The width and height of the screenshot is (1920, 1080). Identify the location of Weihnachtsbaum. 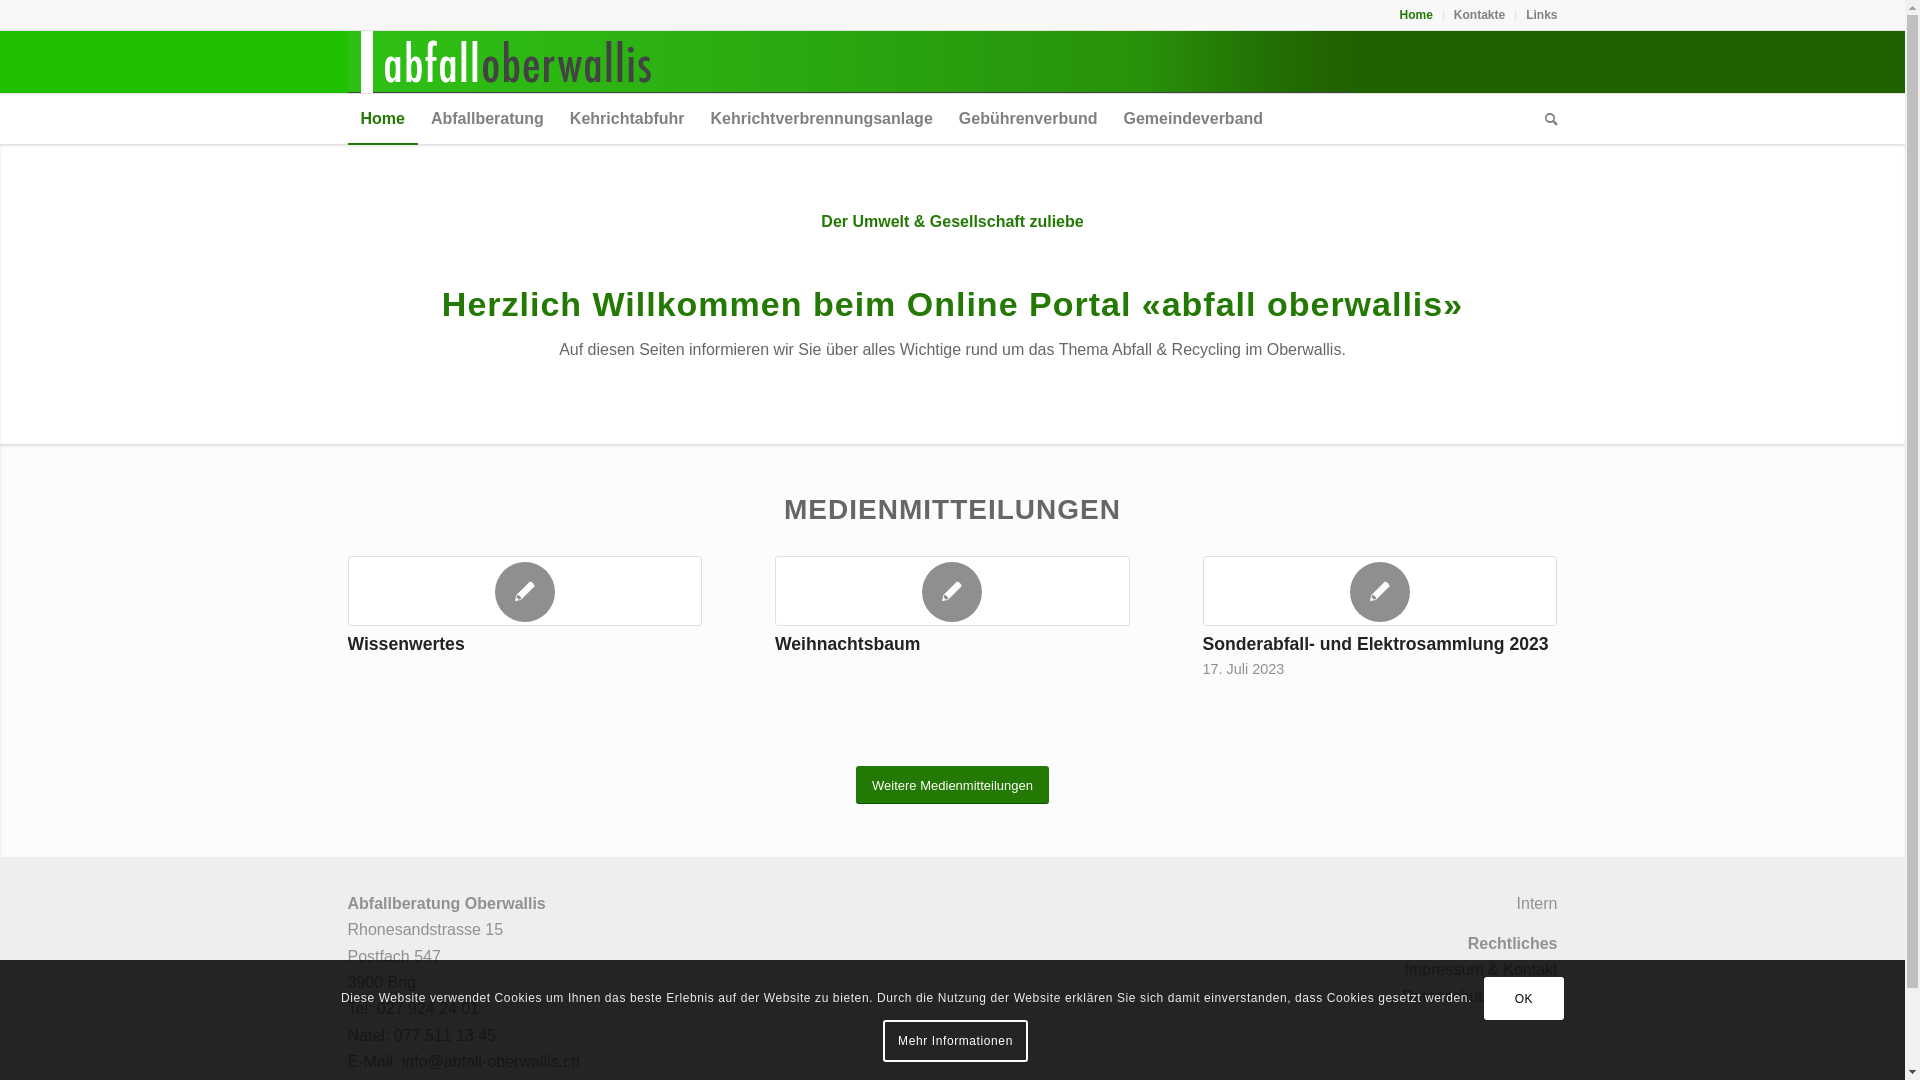
(952, 591).